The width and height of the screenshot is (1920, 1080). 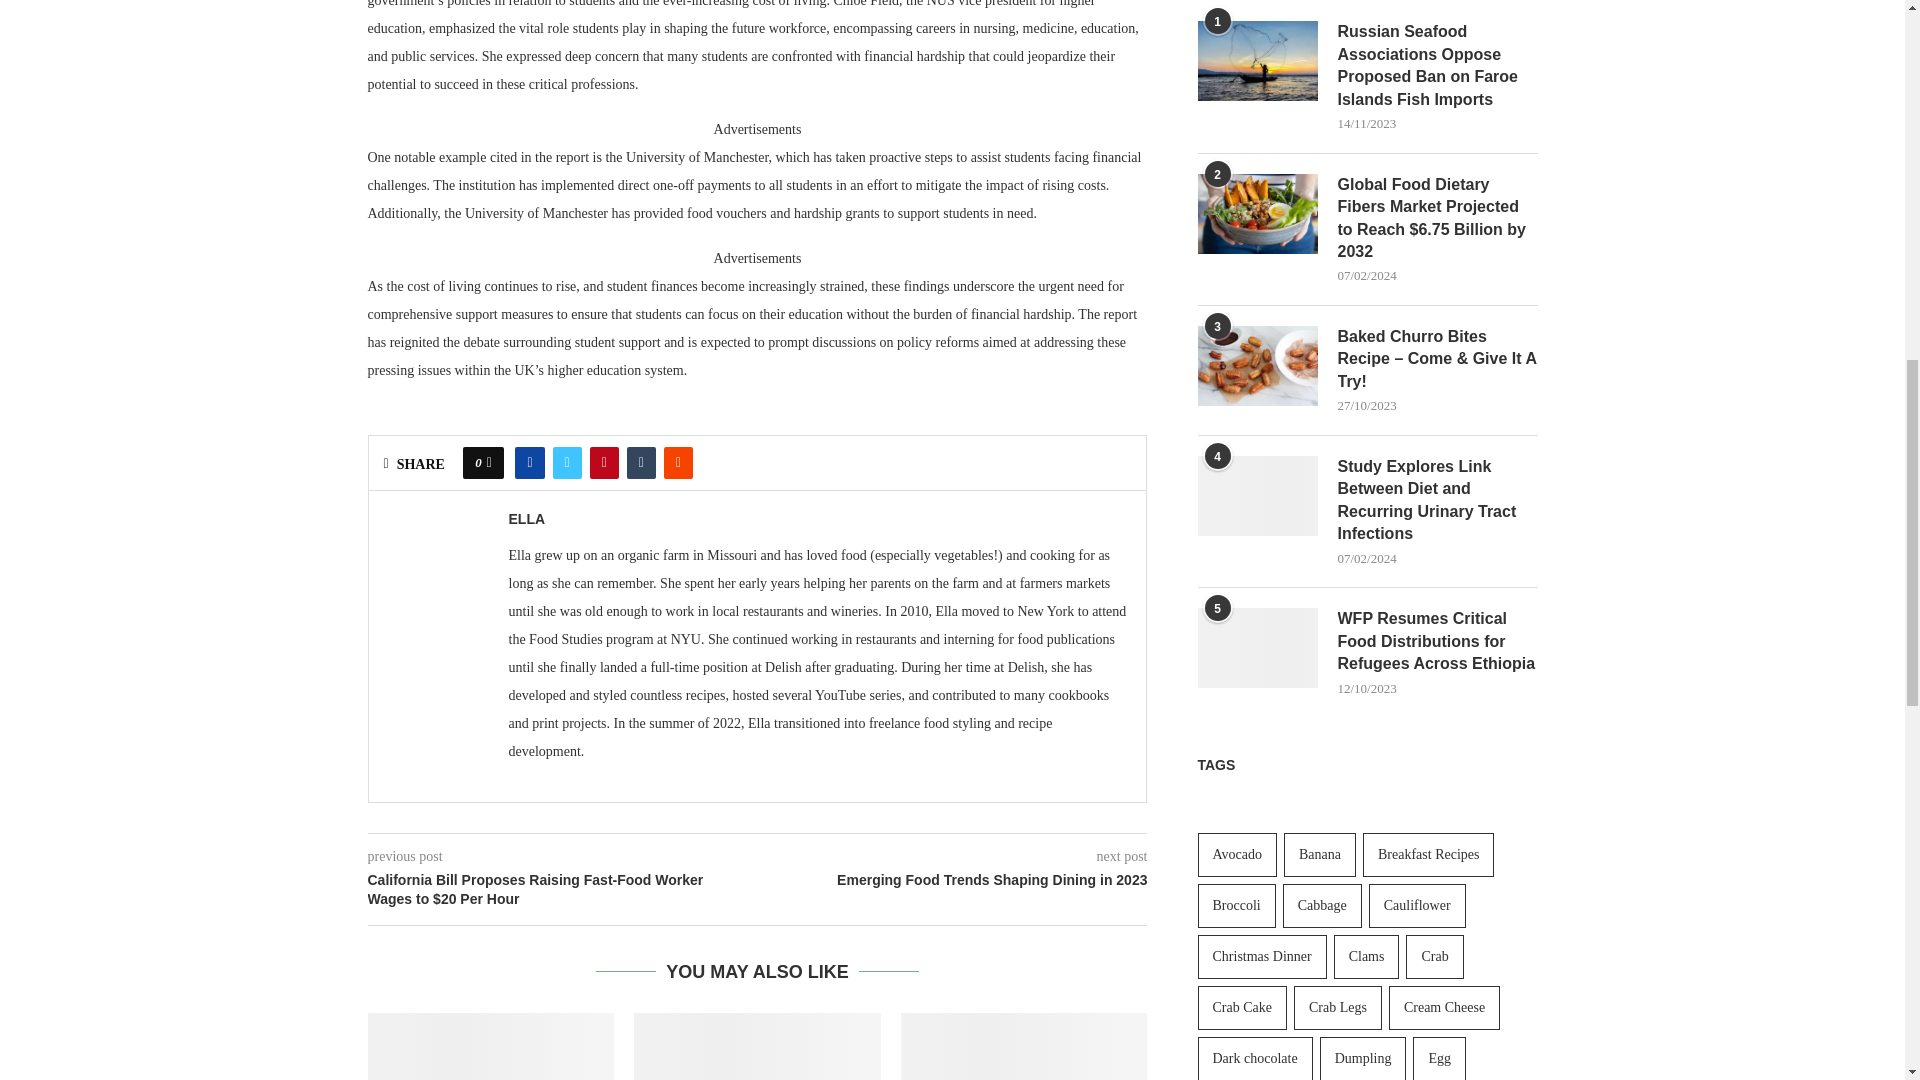 What do you see at coordinates (526, 518) in the screenshot?
I see `Author Ella` at bounding box center [526, 518].